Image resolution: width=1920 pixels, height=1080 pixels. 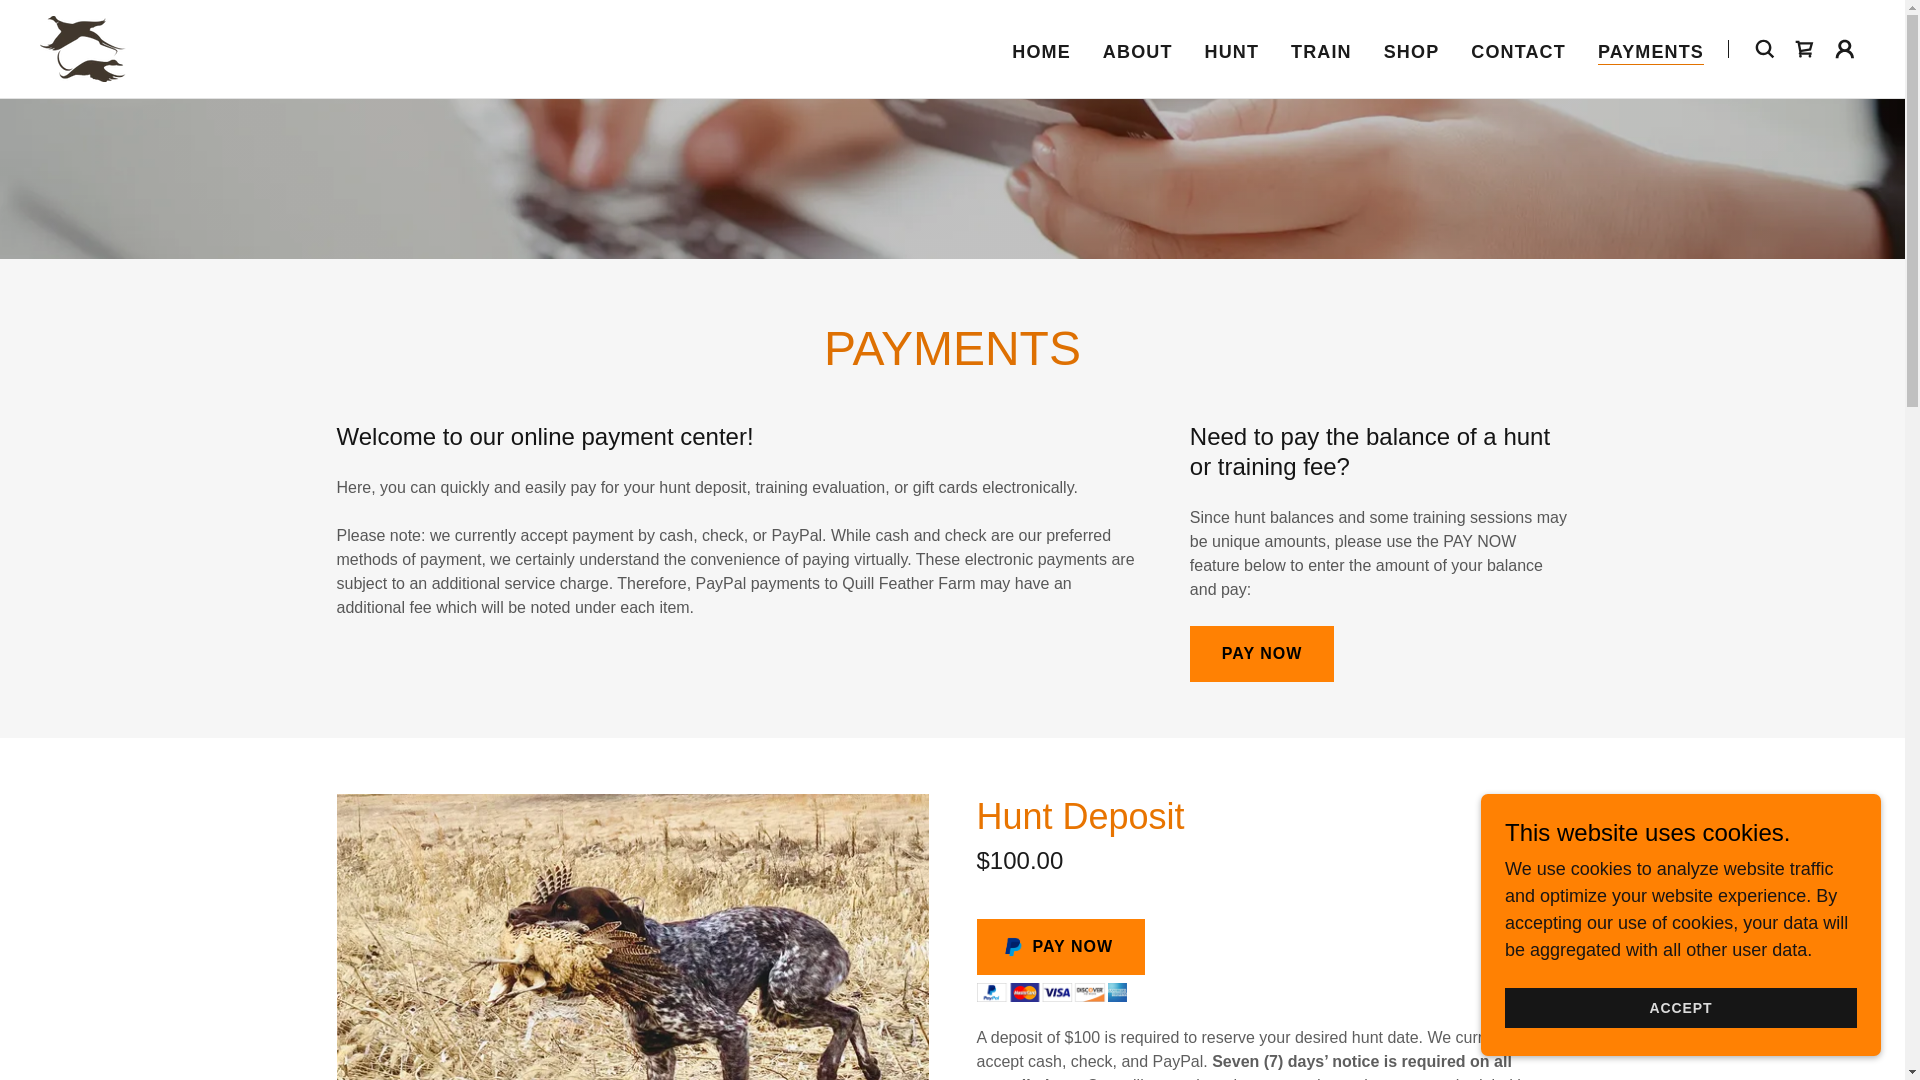 What do you see at coordinates (1042, 52) in the screenshot?
I see `HOME` at bounding box center [1042, 52].